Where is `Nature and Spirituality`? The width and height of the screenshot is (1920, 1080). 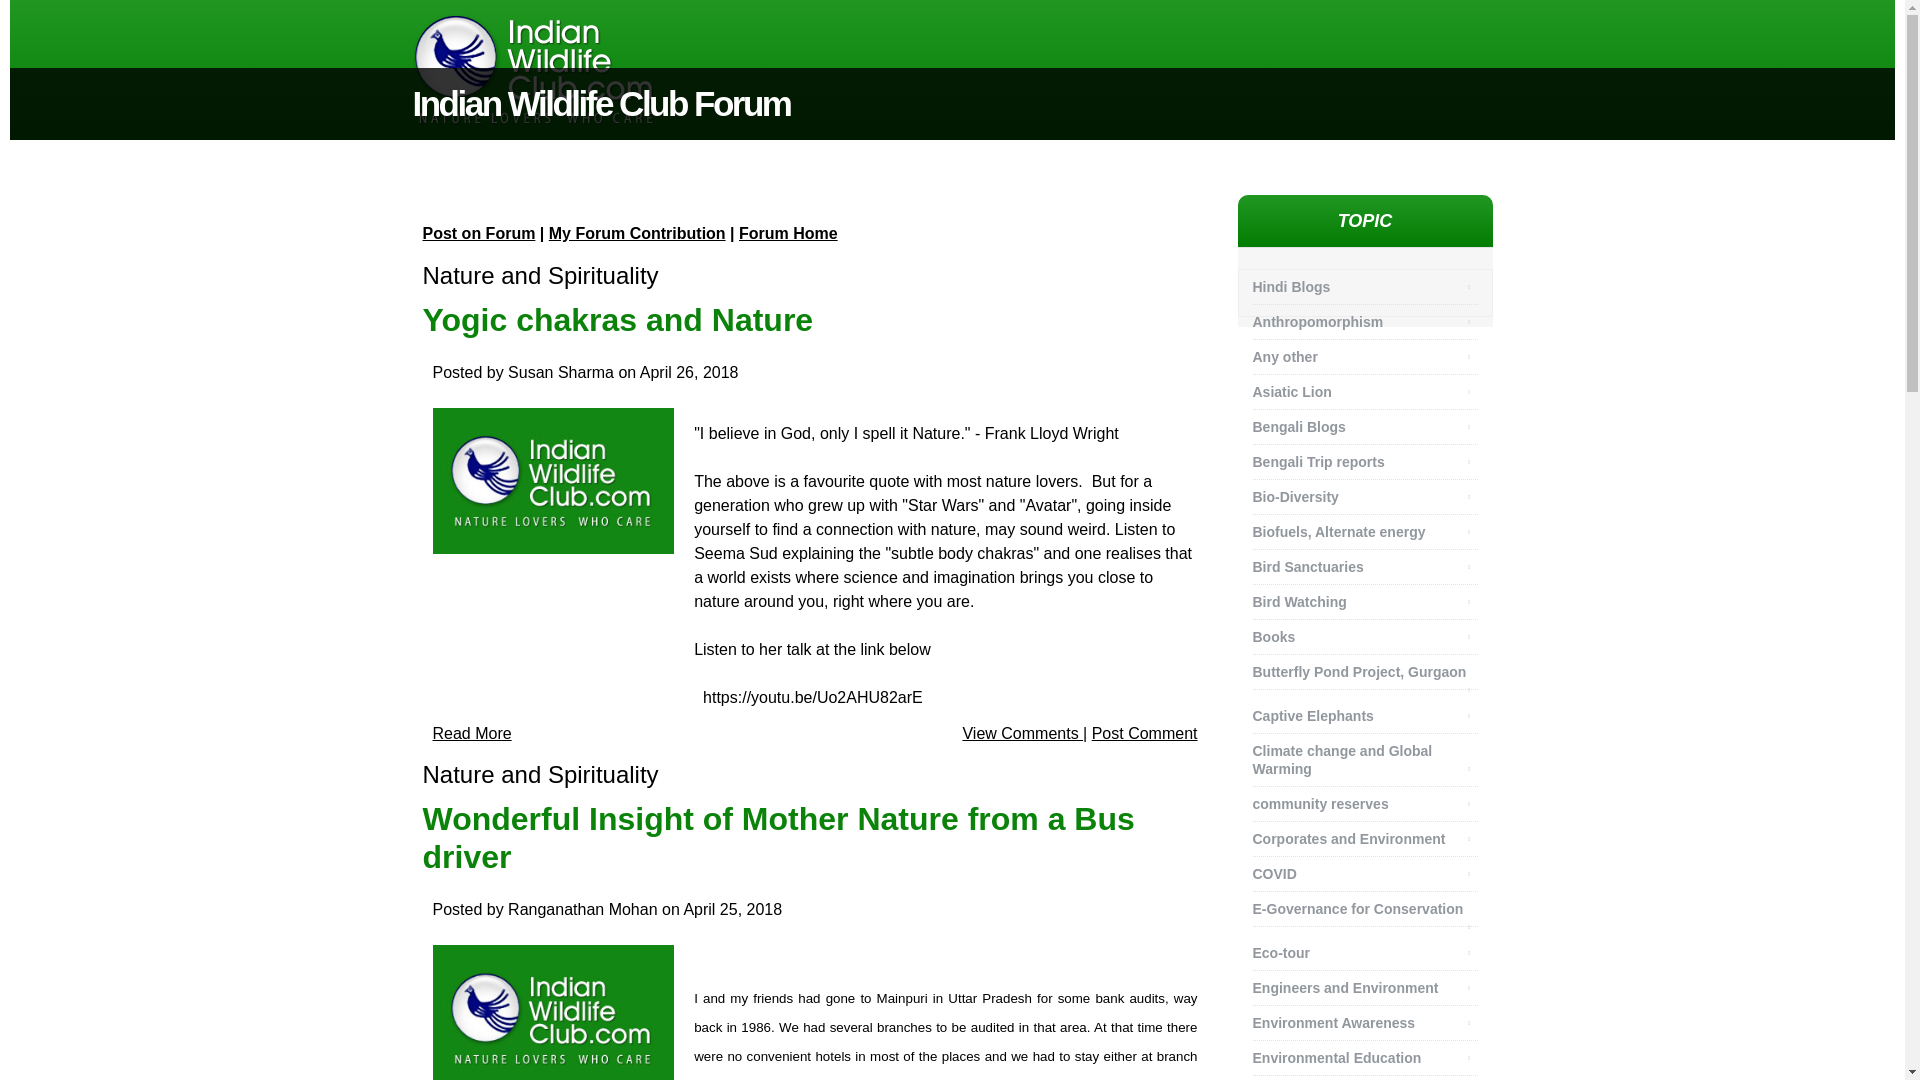
Nature and Spirituality is located at coordinates (540, 774).